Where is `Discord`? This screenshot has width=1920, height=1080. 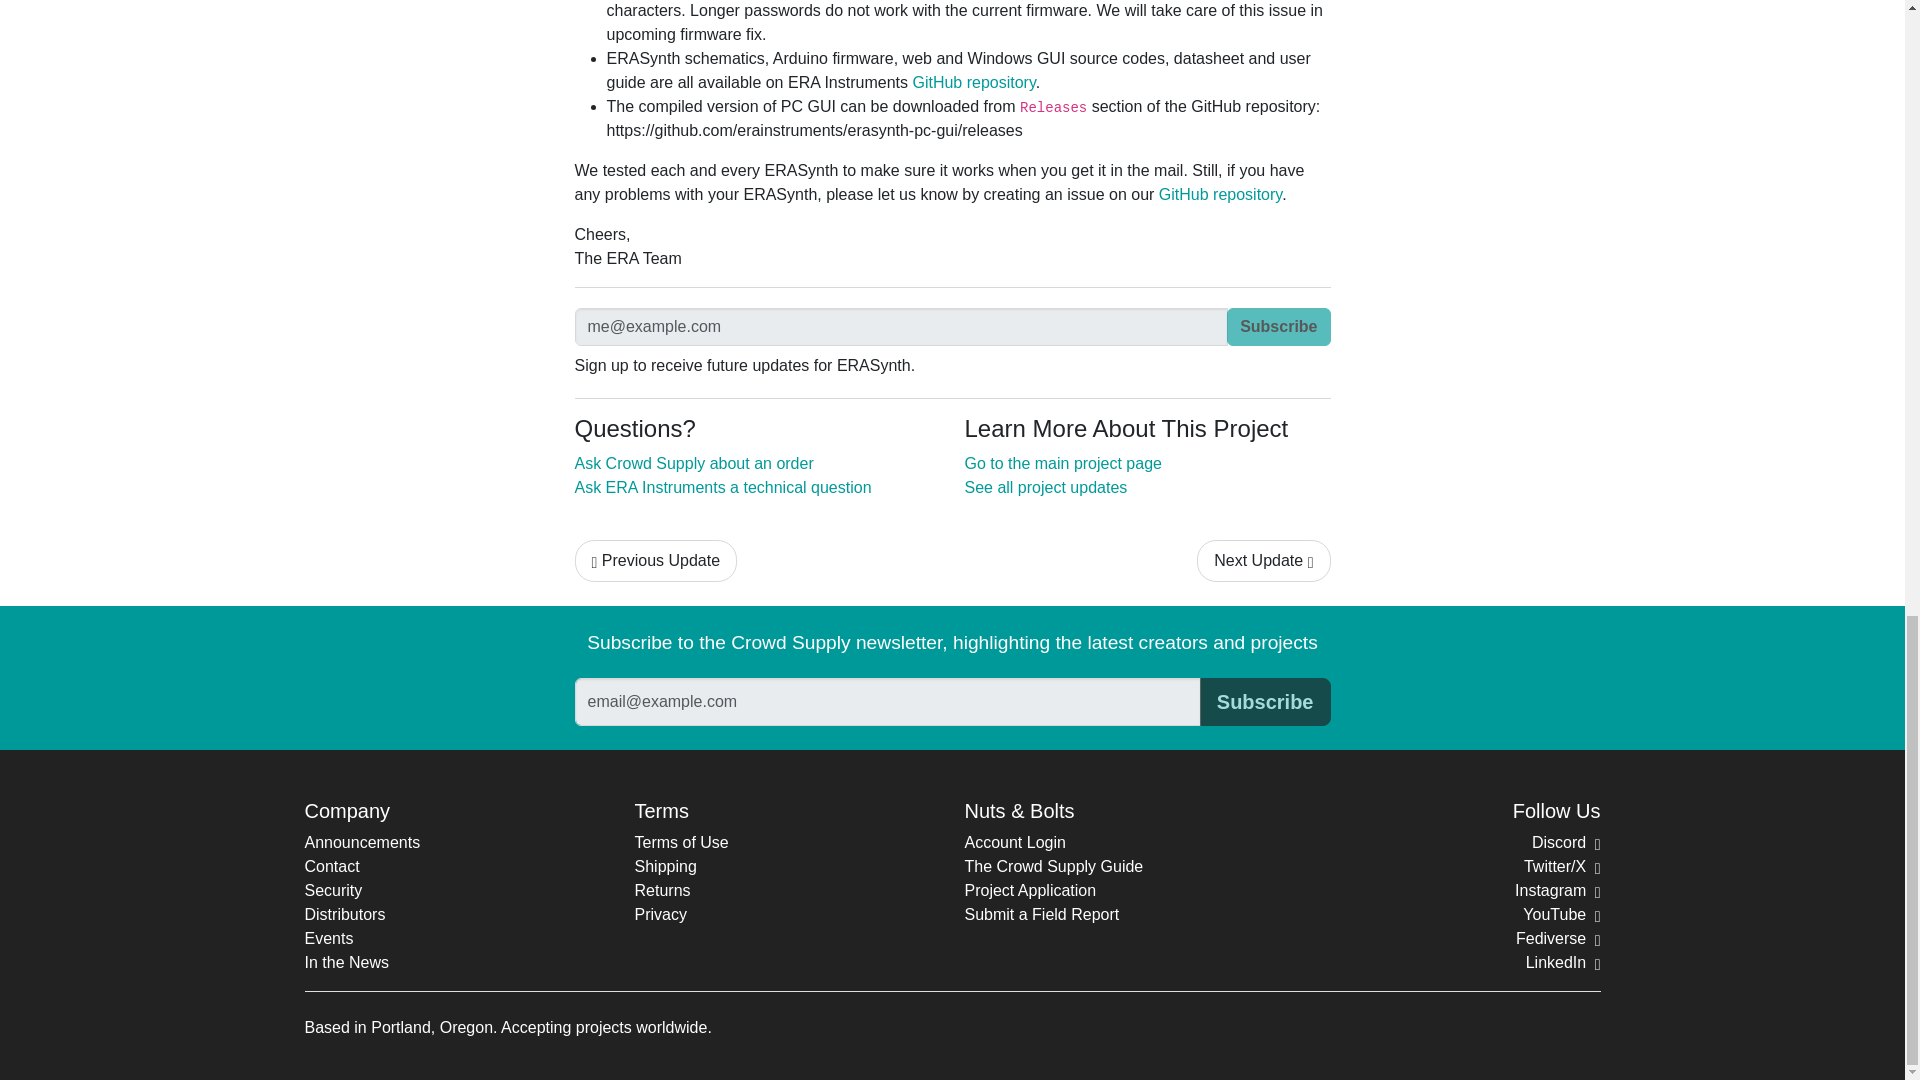 Discord is located at coordinates (1566, 842).